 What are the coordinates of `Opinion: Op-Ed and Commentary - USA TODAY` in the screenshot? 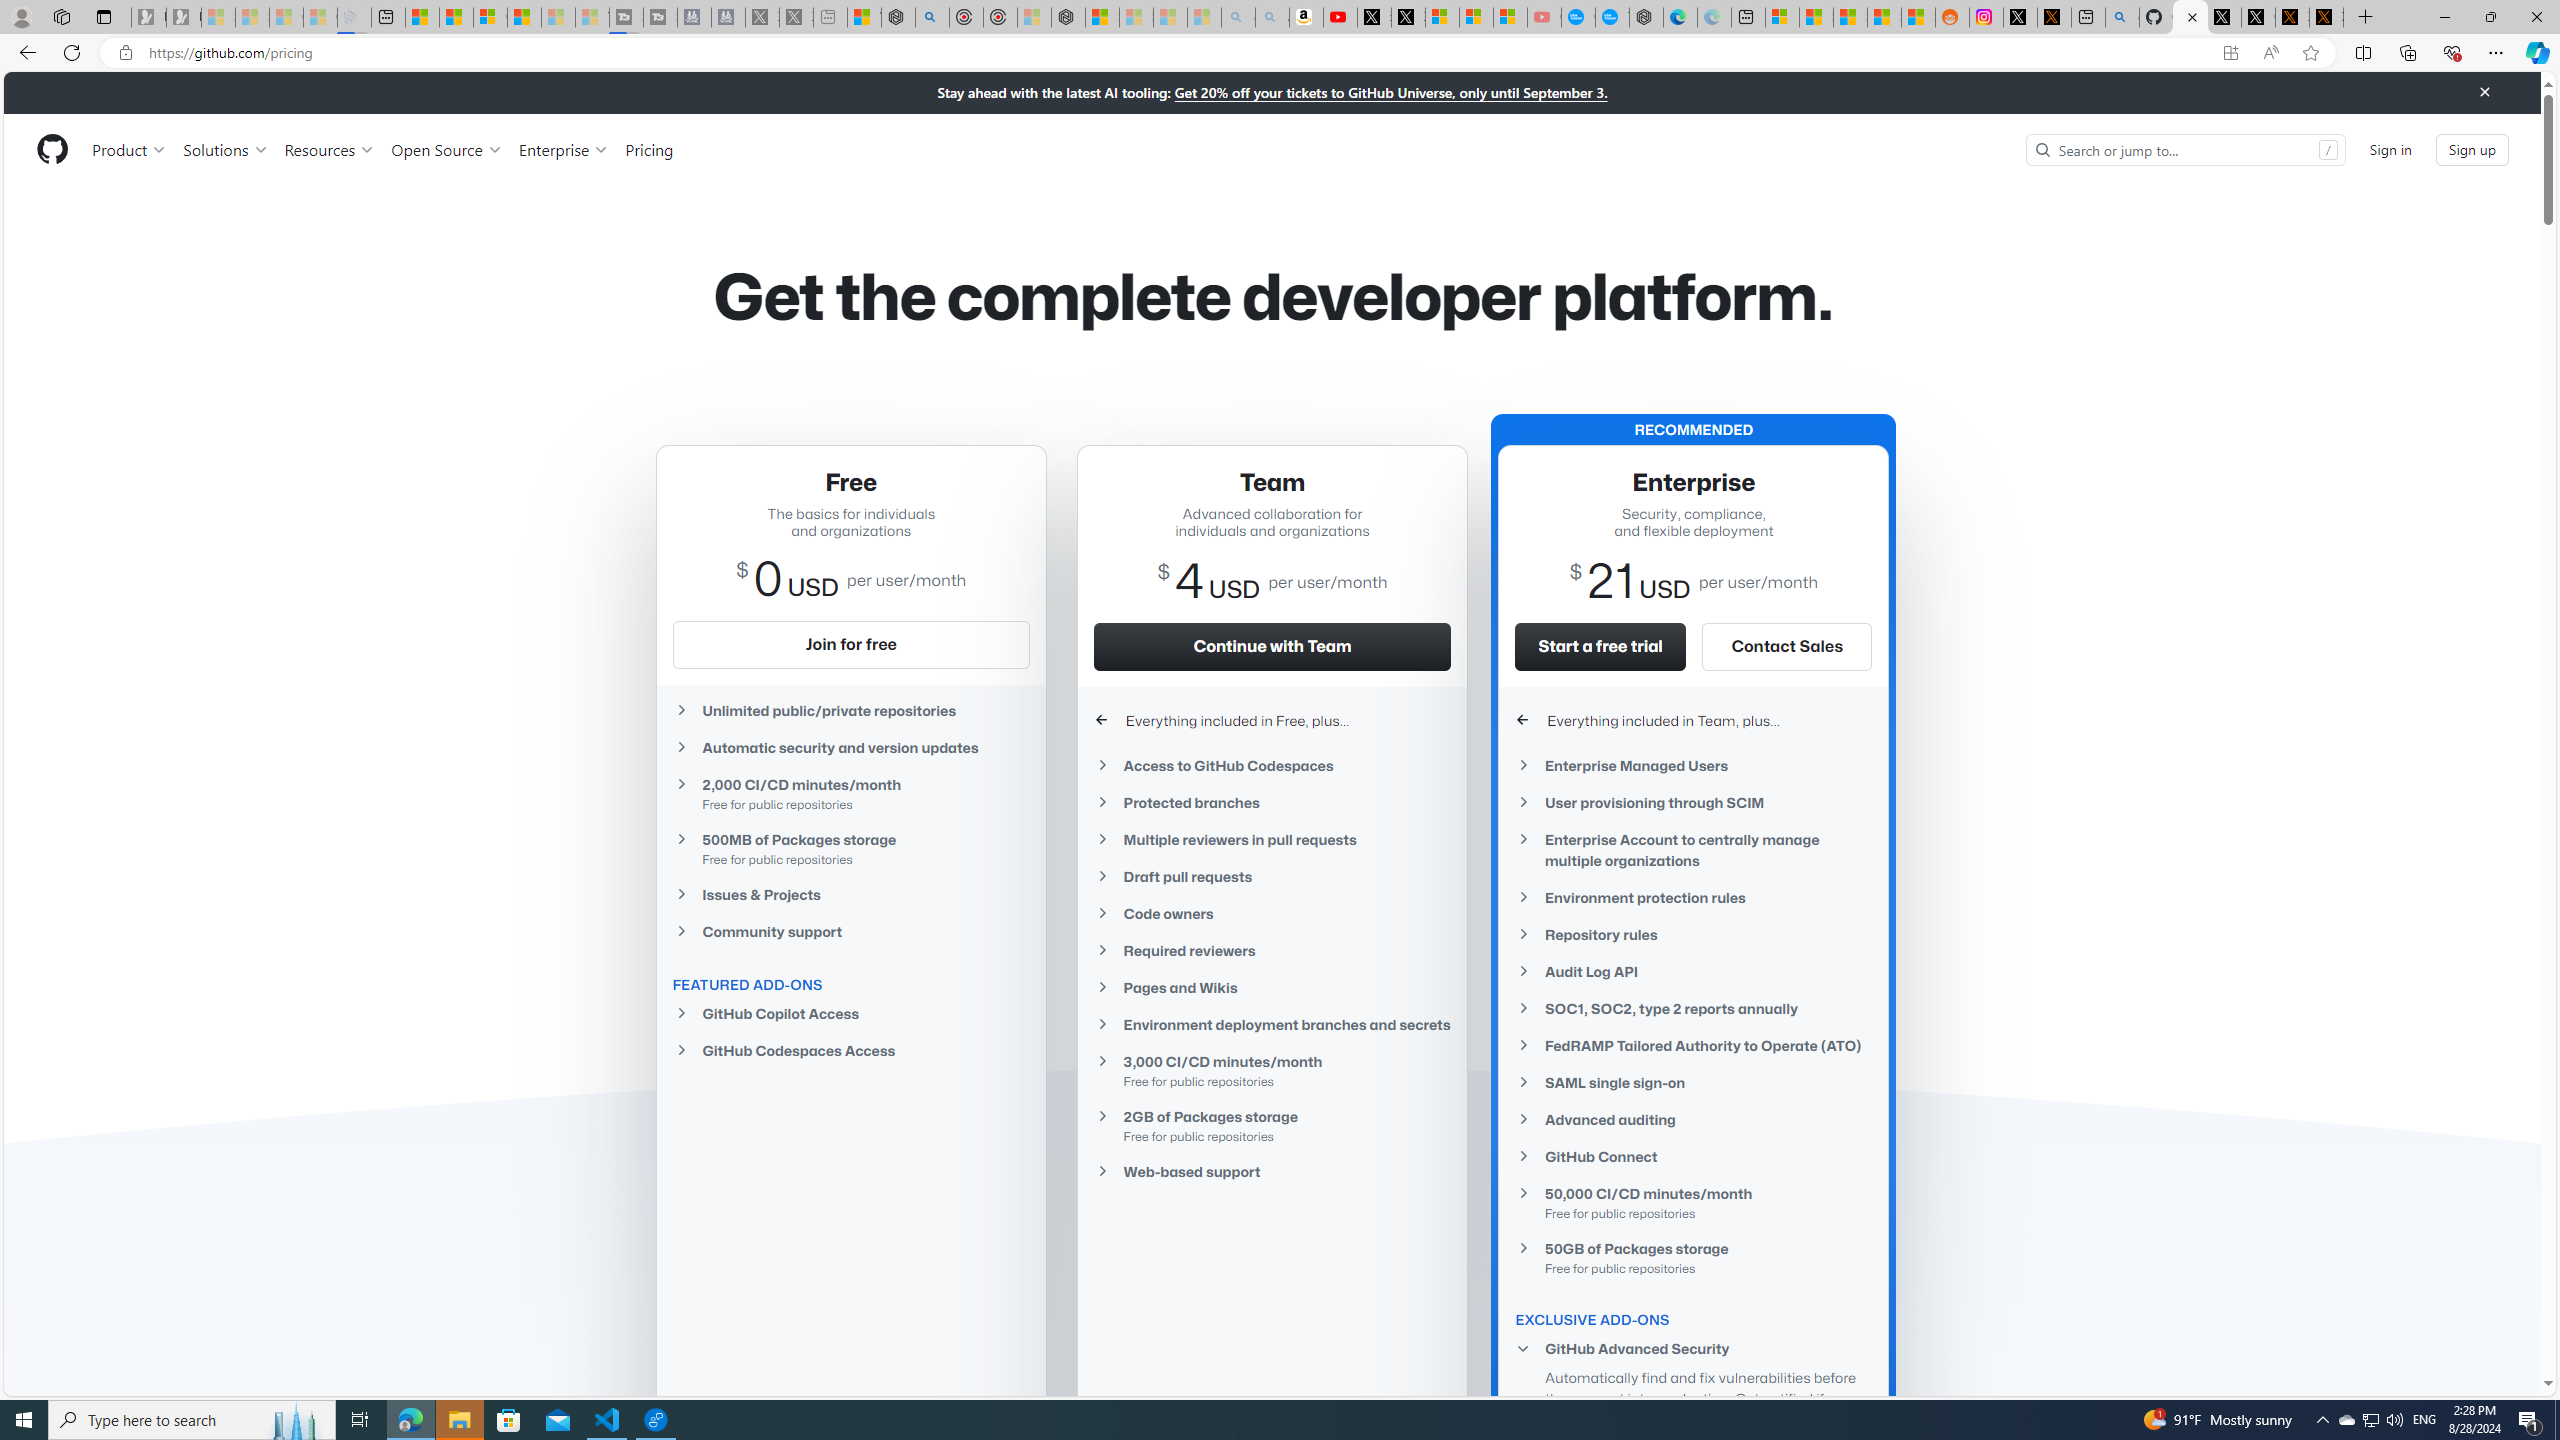 It's located at (1579, 17).